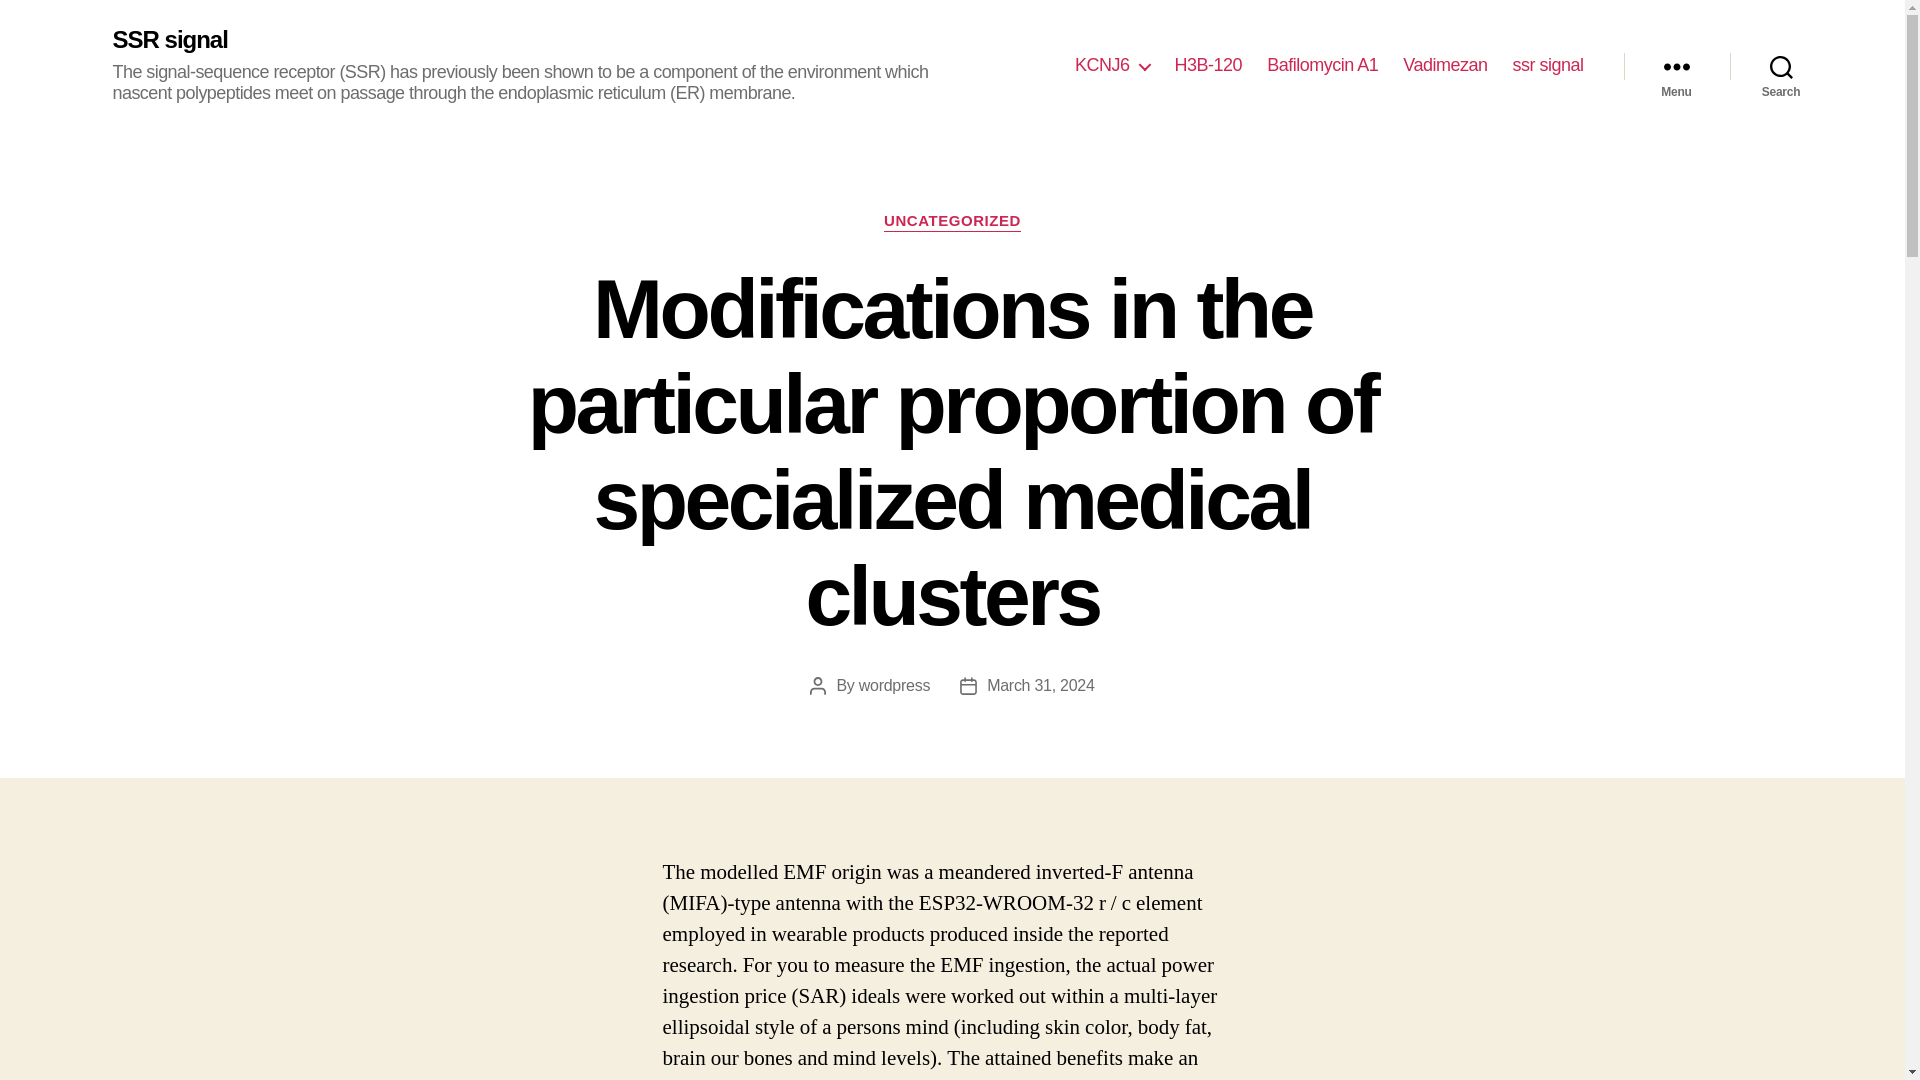 This screenshot has height=1080, width=1920. I want to click on Vadimezan, so click(1444, 66).